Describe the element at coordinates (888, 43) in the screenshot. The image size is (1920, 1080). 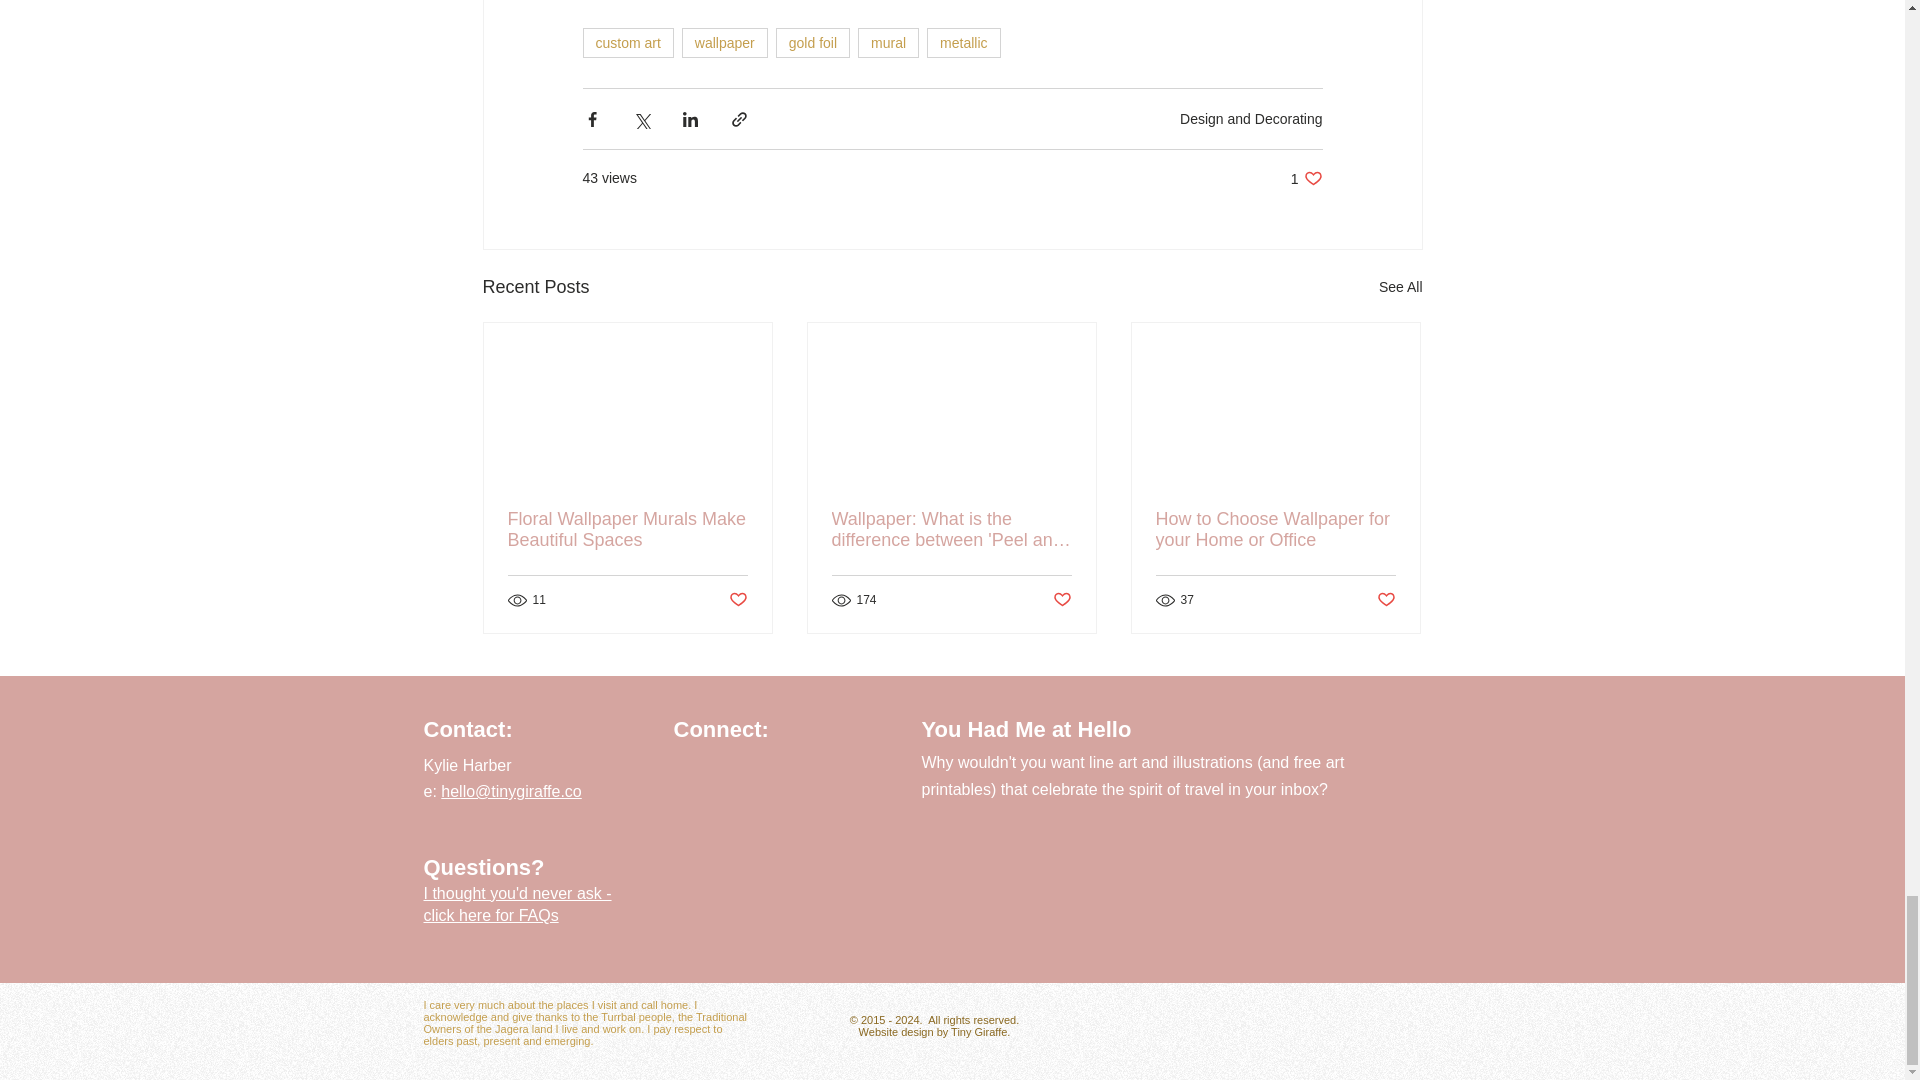
I see `See All` at that location.